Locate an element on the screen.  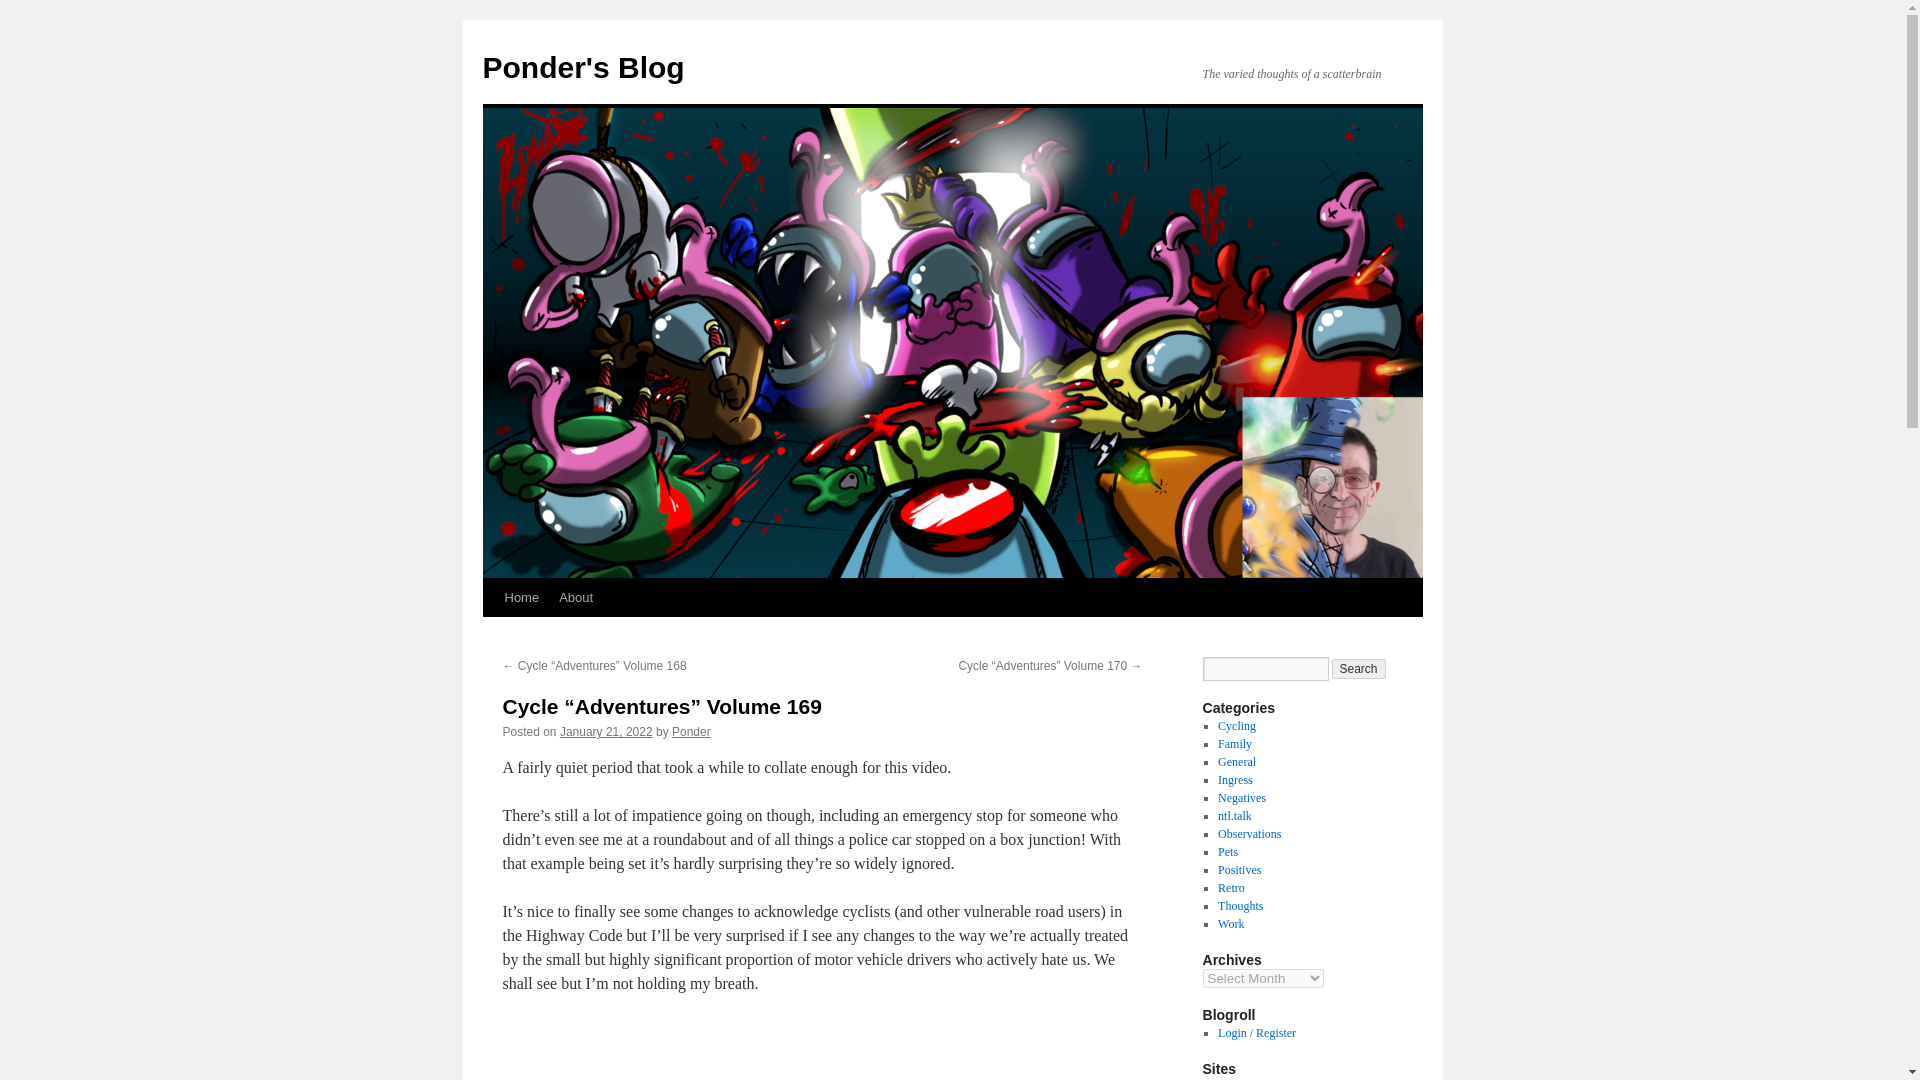
Login or Register here is located at coordinates (1256, 1033).